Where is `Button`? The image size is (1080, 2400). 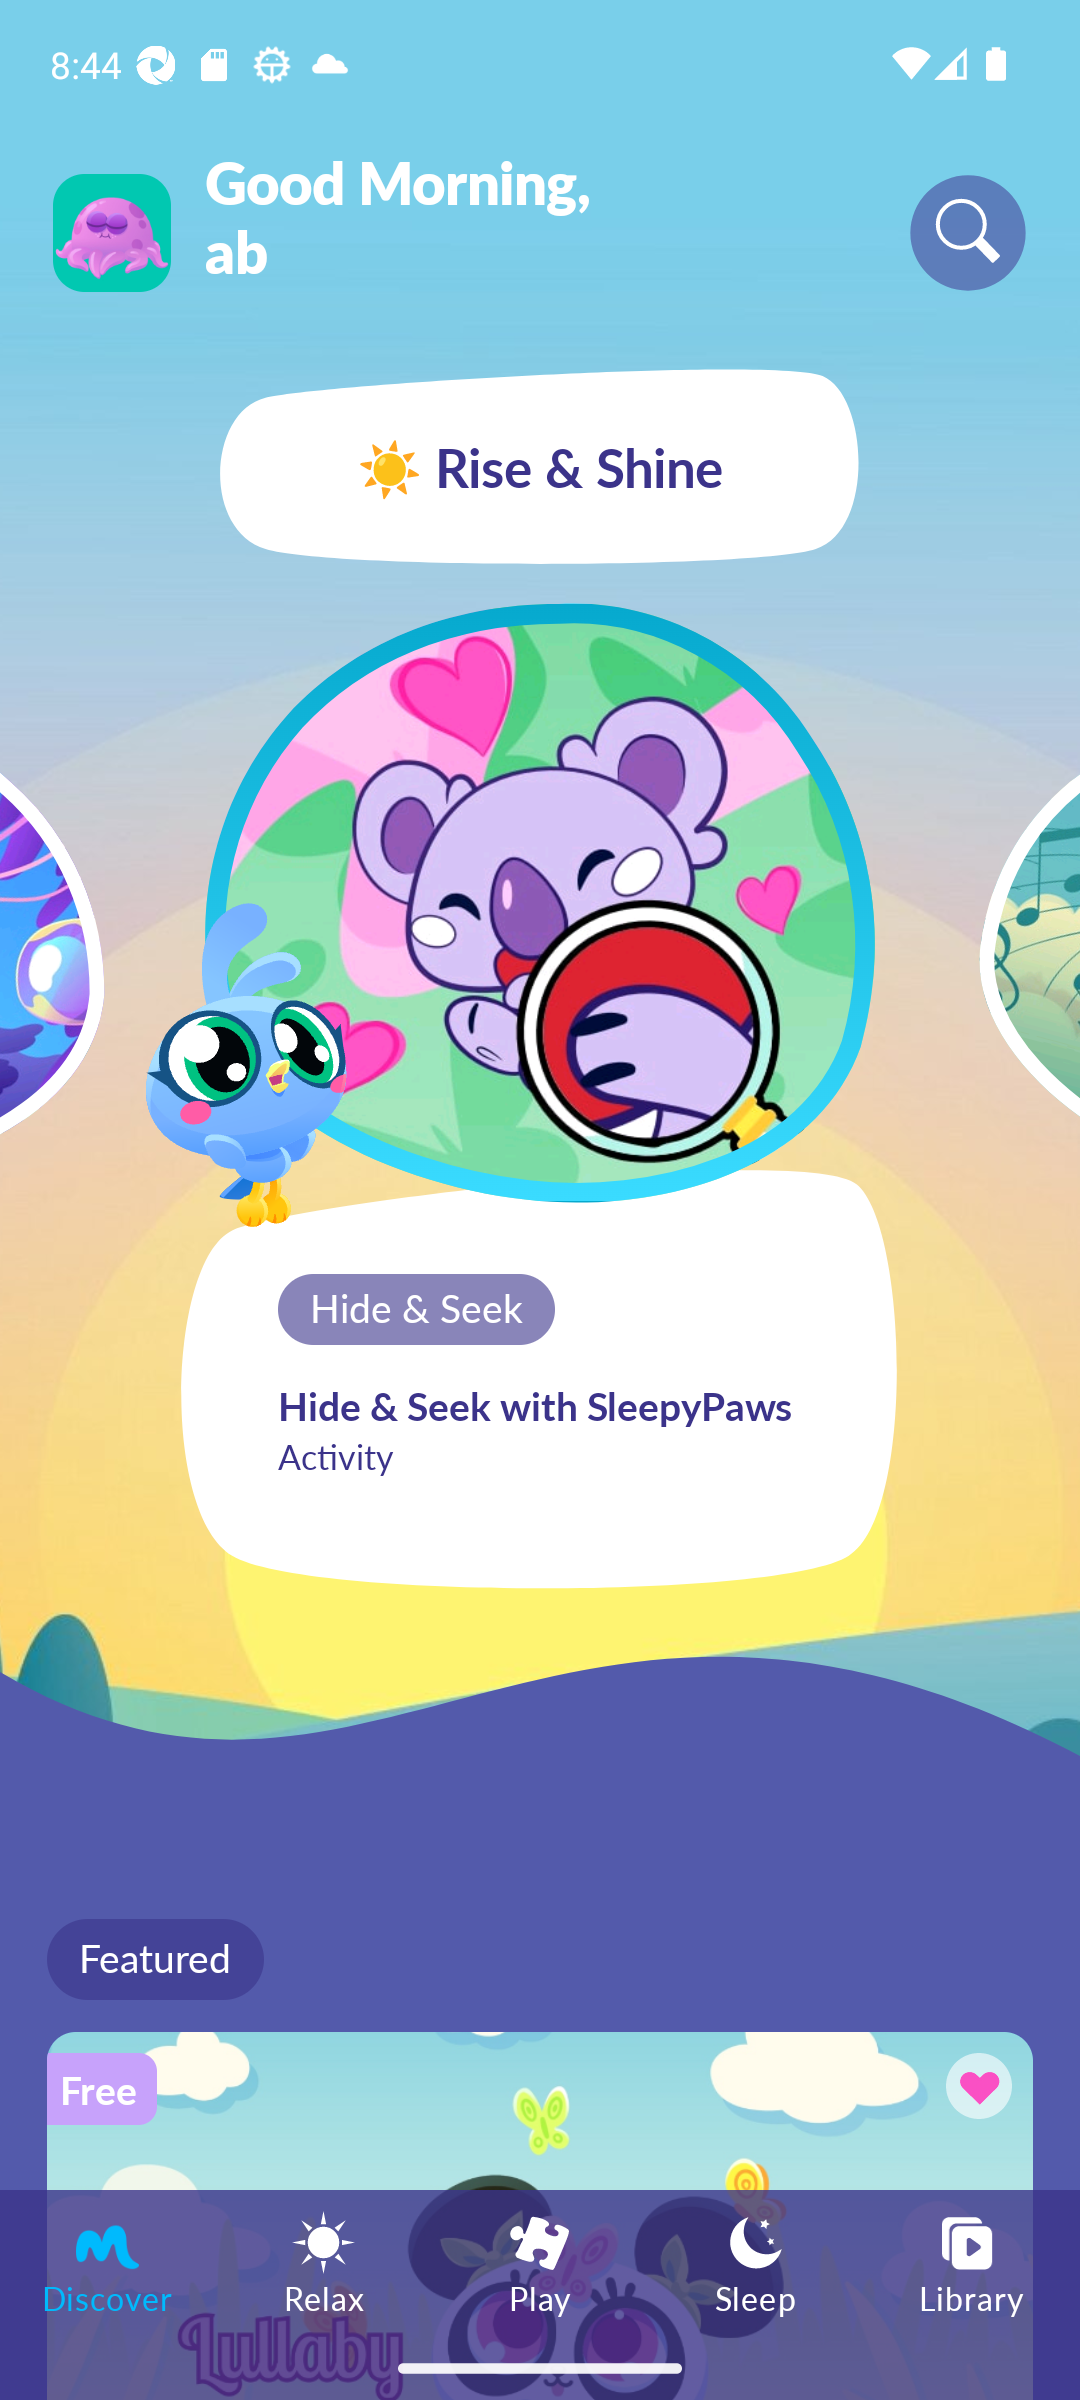 Button is located at coordinates (974, 2090).